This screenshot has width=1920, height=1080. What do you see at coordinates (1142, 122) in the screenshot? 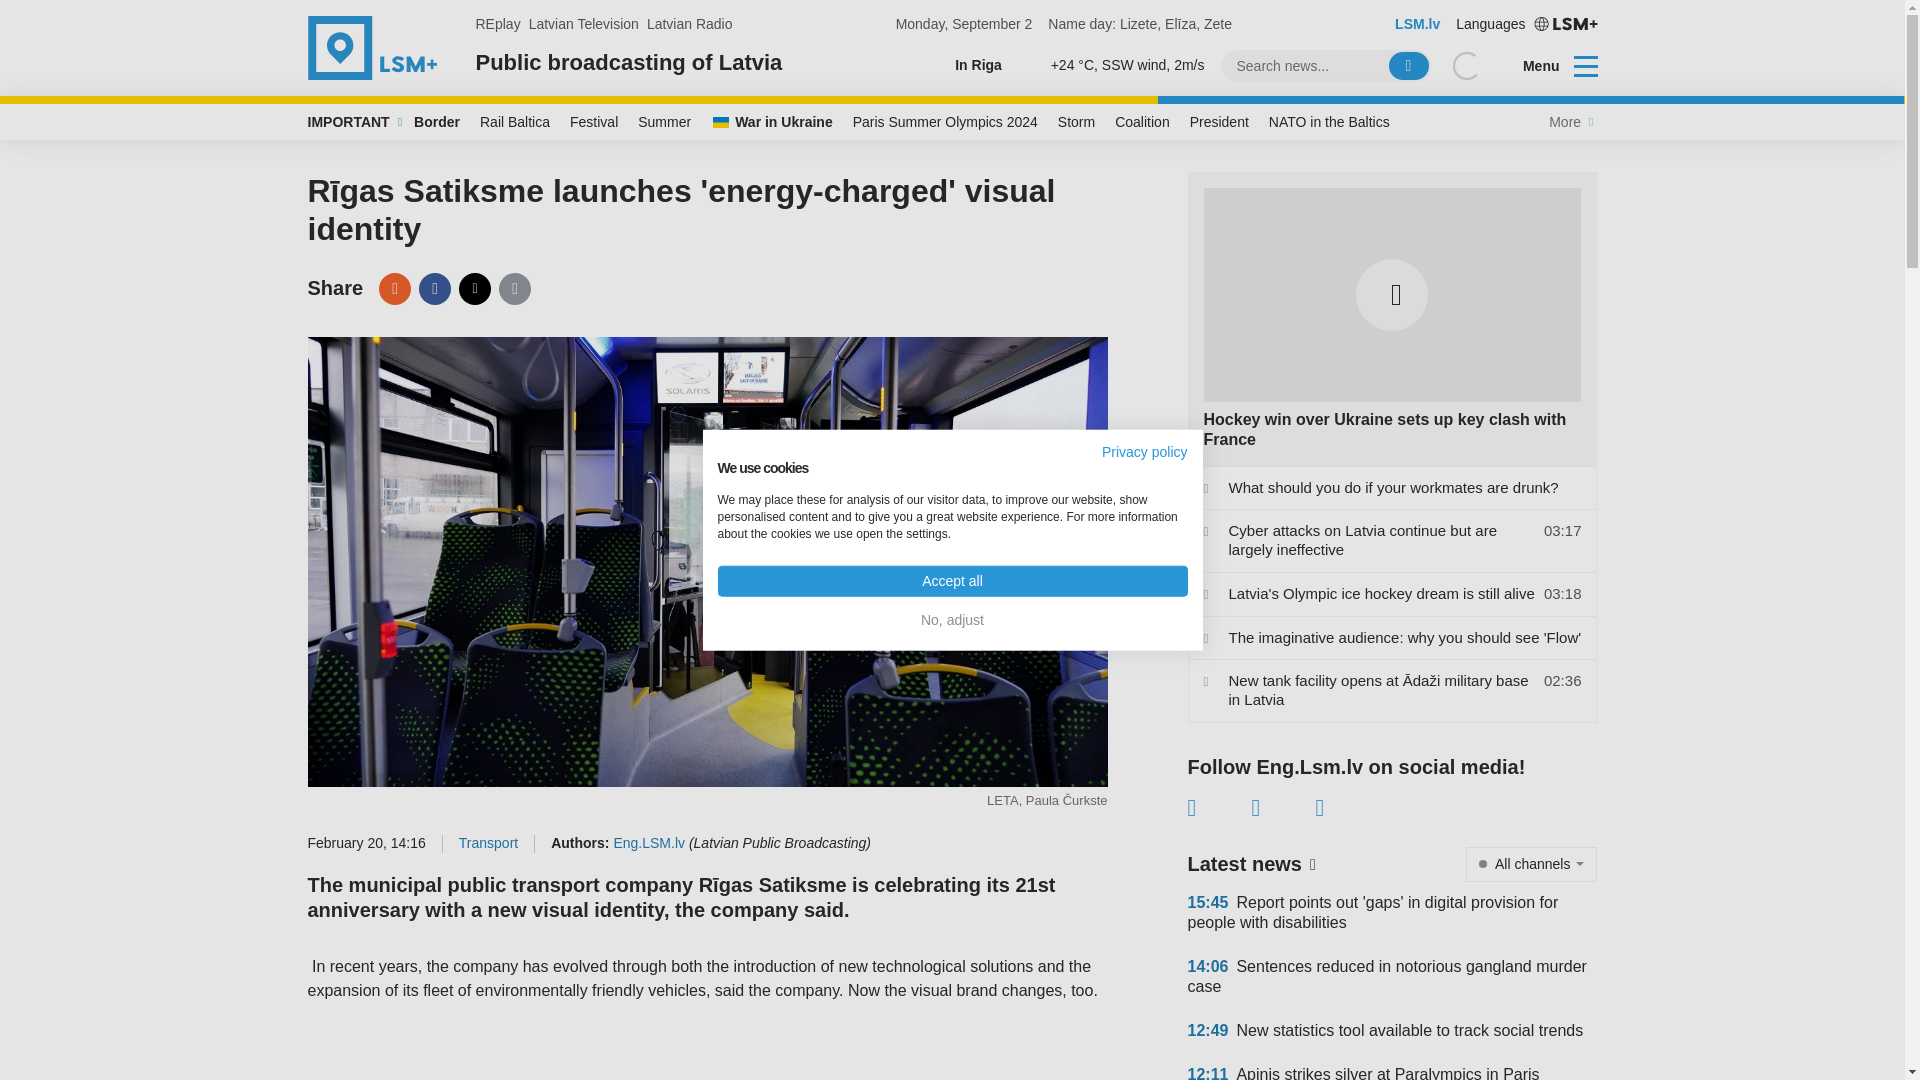
I see `Coalition` at bounding box center [1142, 122].